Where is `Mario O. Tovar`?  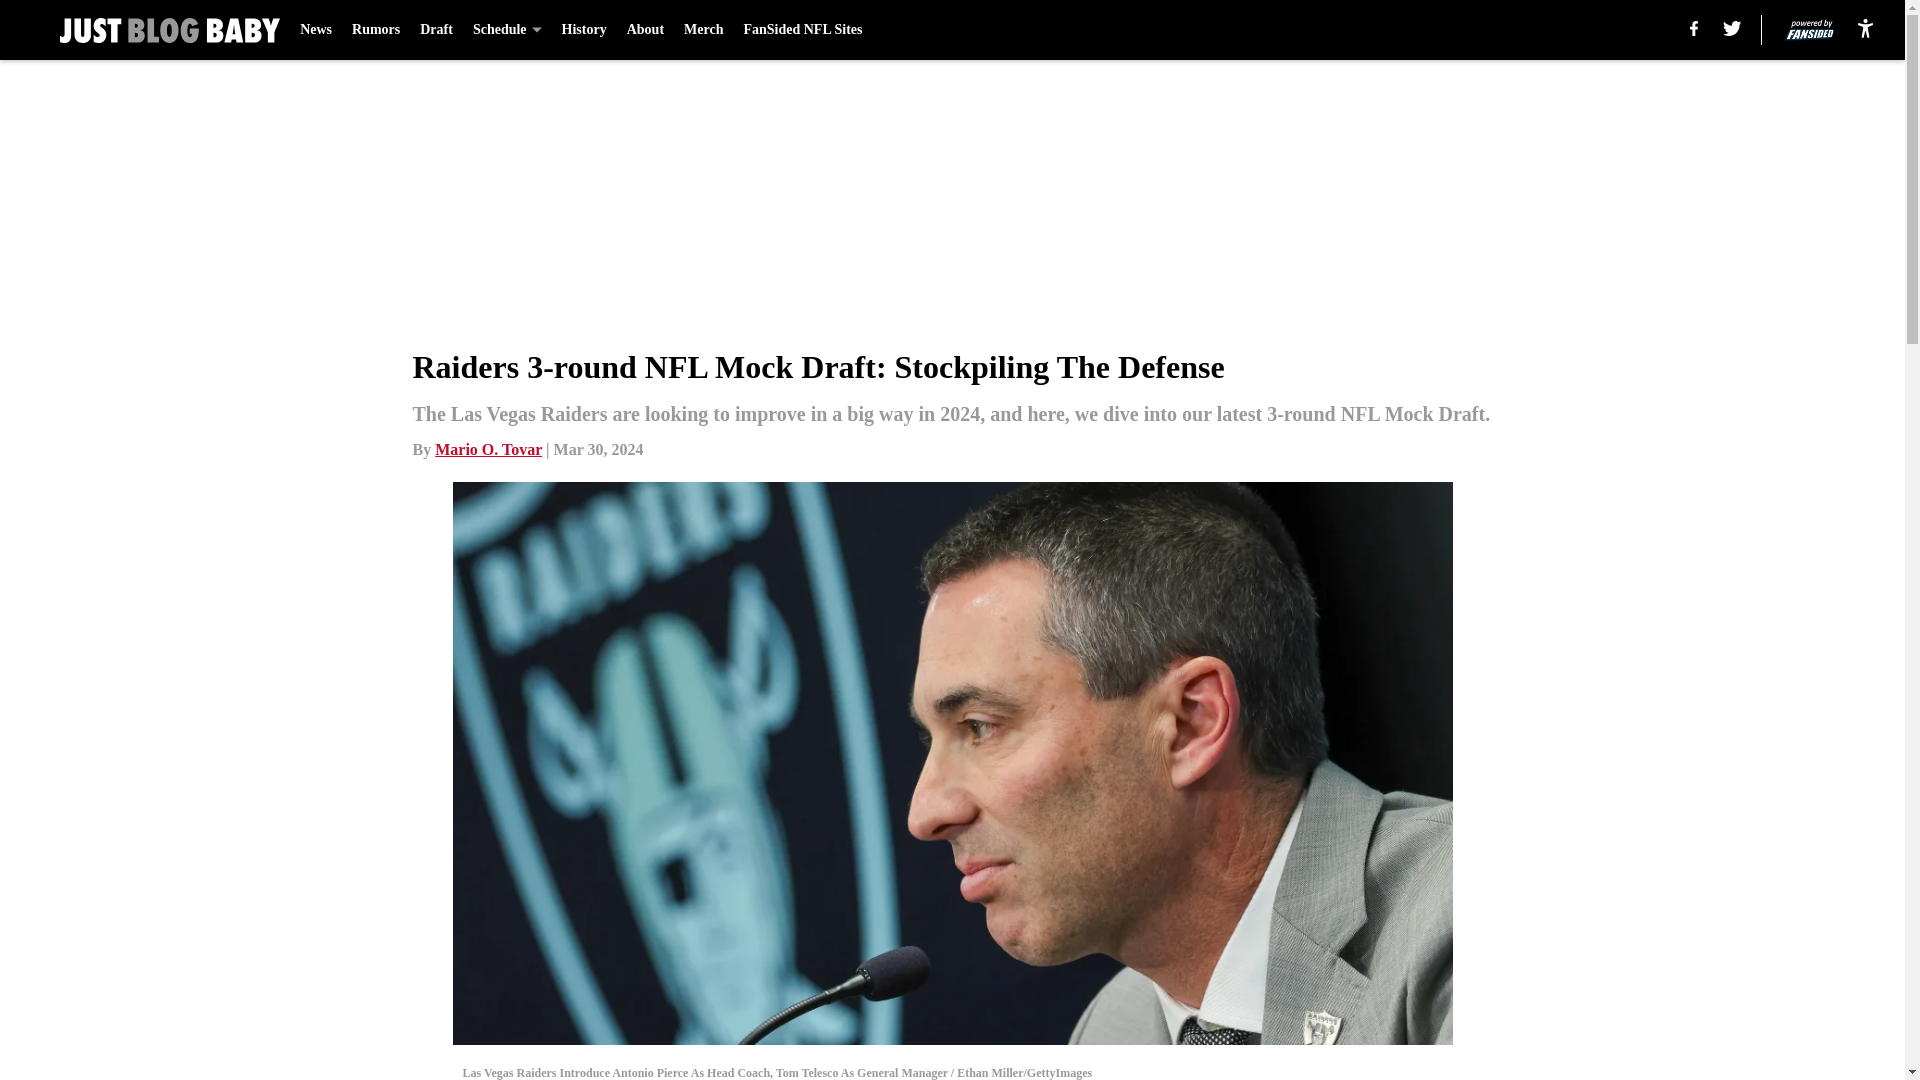 Mario O. Tovar is located at coordinates (488, 448).